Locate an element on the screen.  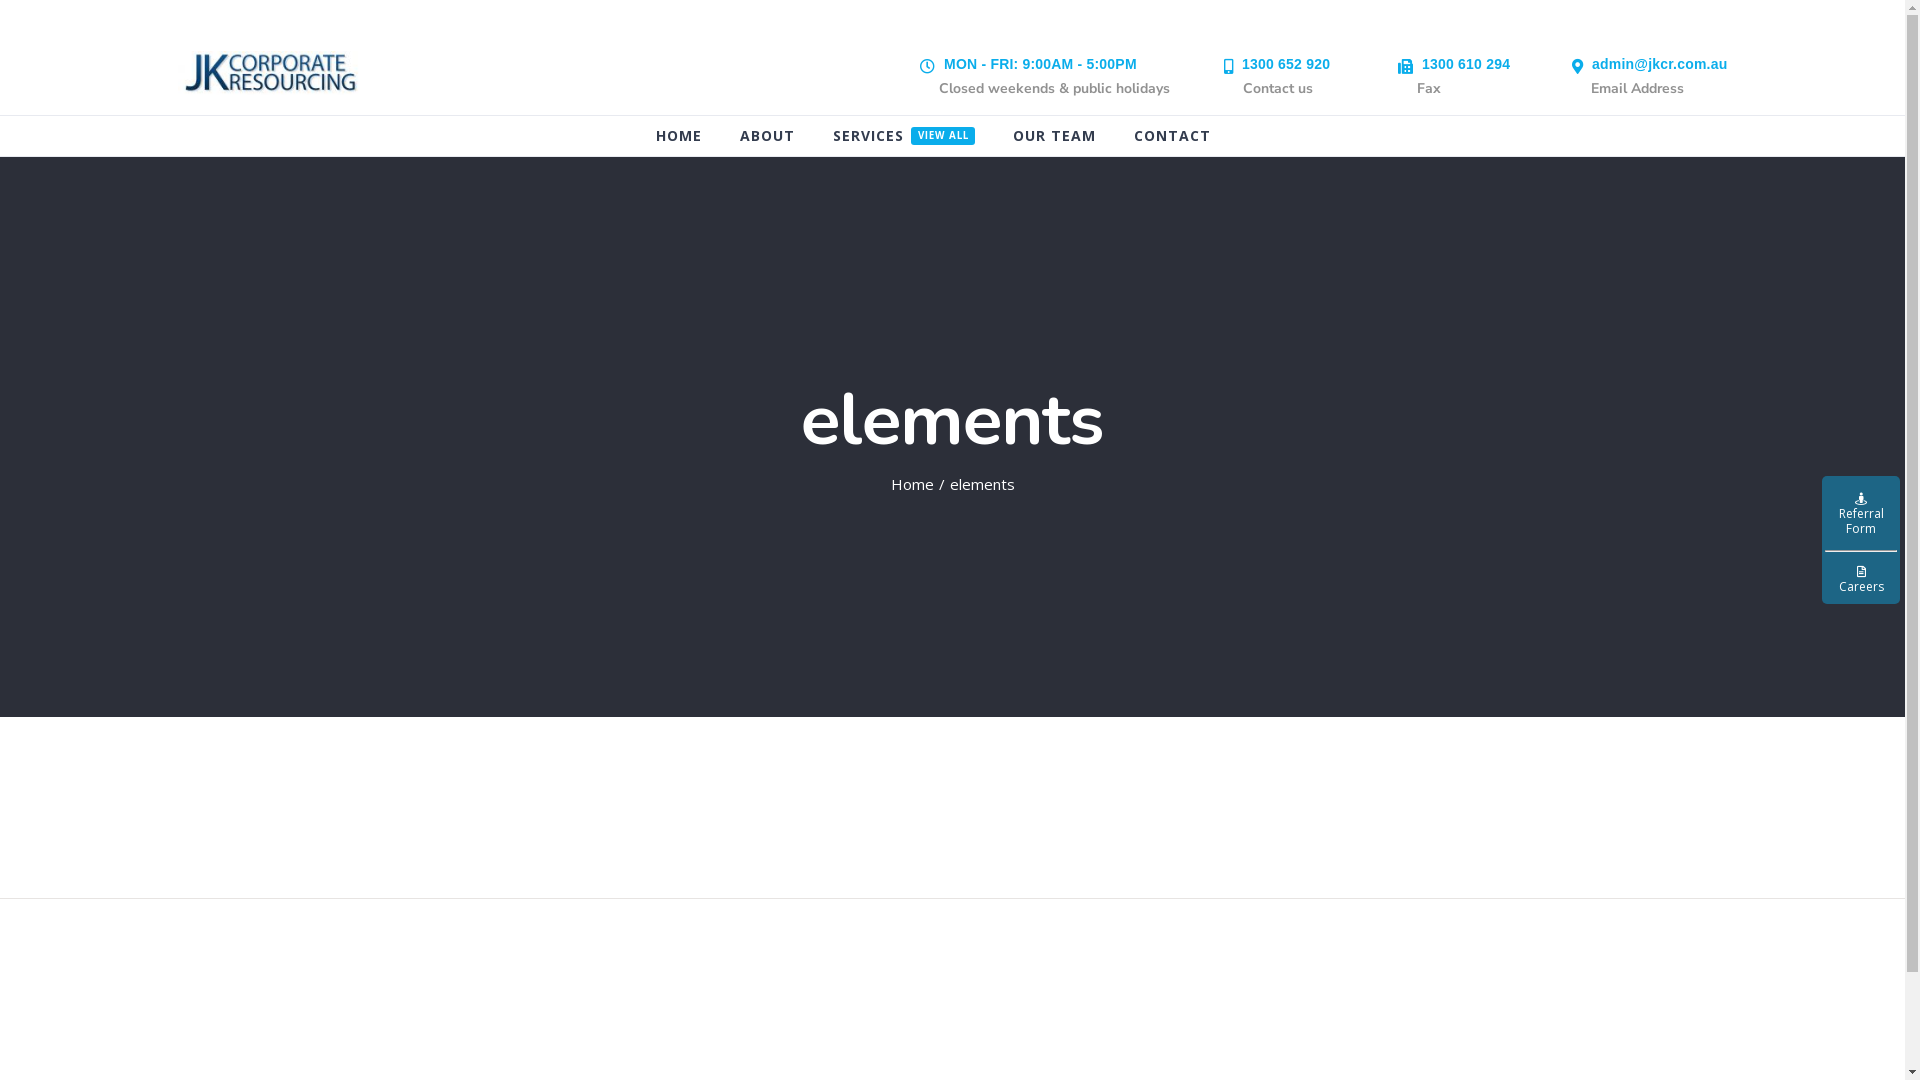
admin@jkcr.com.au is located at coordinates (1660, 64).